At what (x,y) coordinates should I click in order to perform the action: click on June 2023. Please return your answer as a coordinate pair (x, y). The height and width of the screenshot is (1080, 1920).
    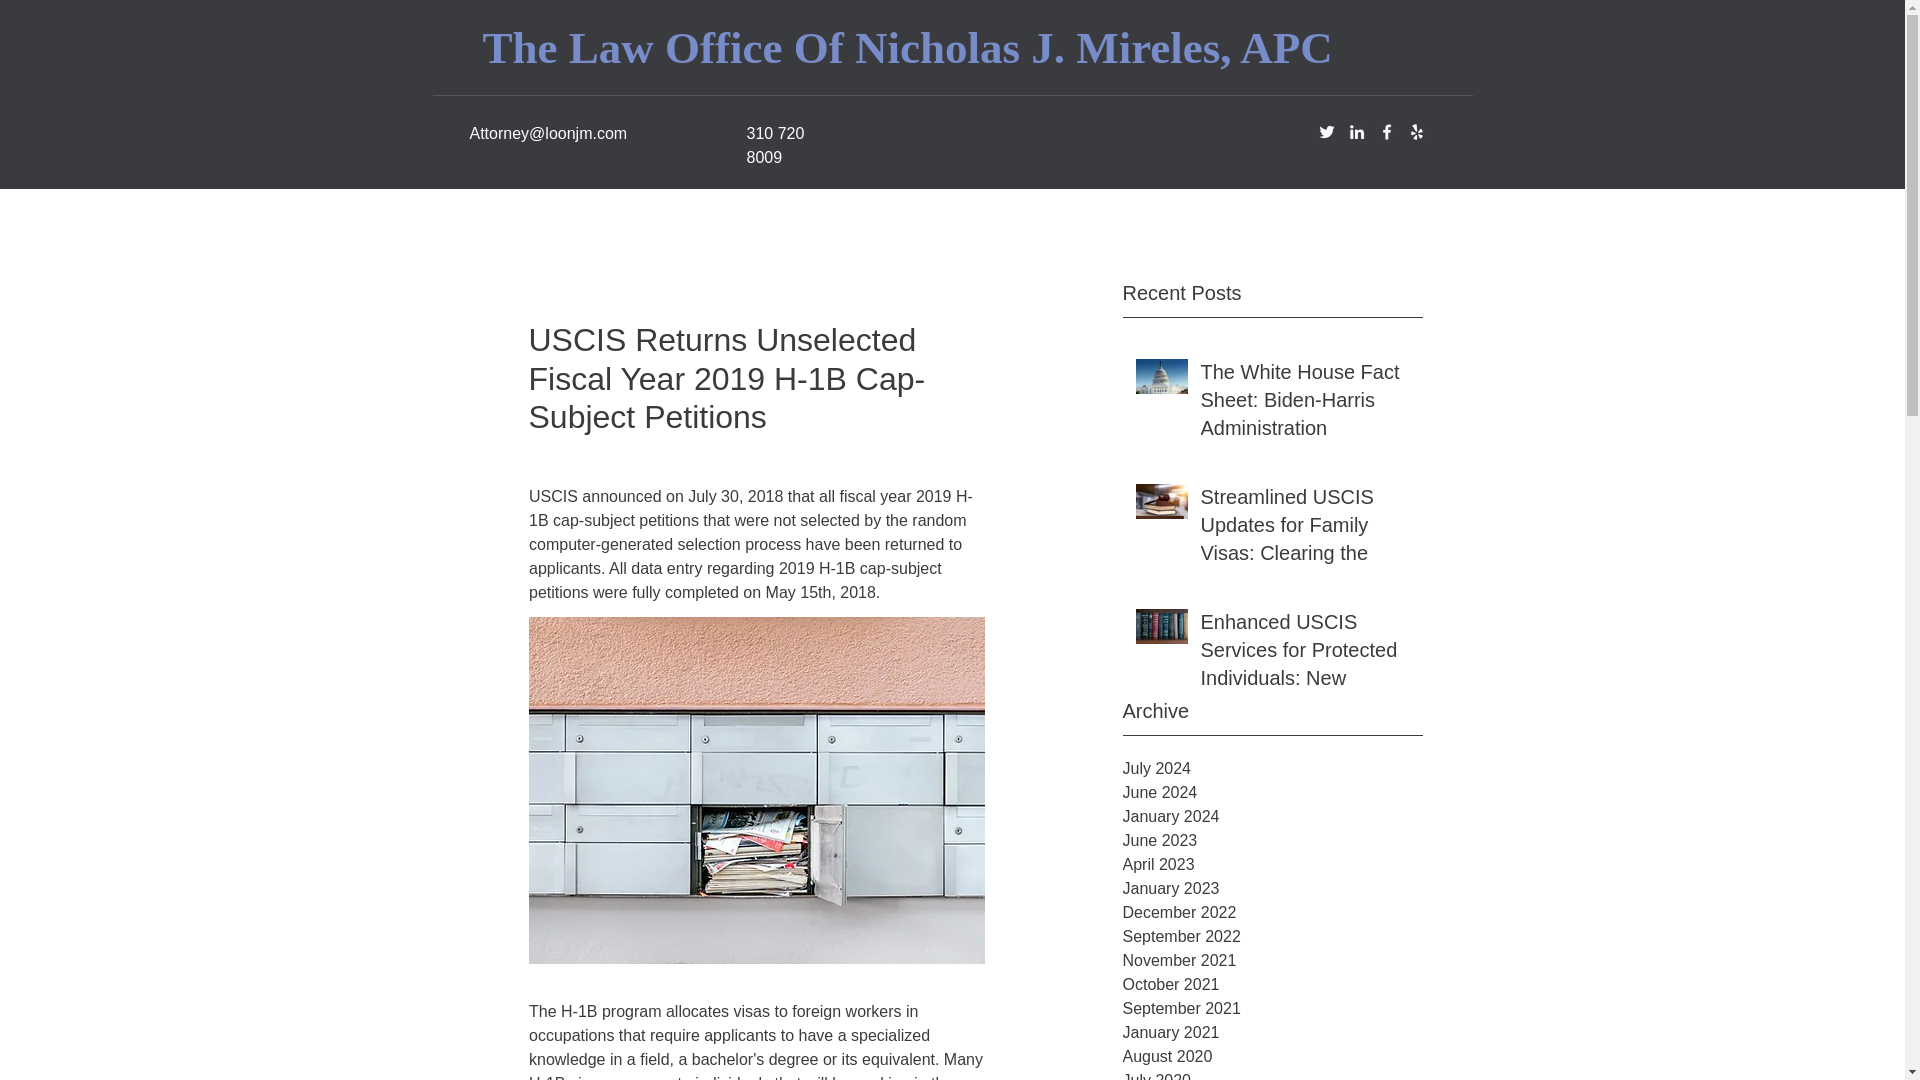
    Looking at the image, I should click on (1272, 841).